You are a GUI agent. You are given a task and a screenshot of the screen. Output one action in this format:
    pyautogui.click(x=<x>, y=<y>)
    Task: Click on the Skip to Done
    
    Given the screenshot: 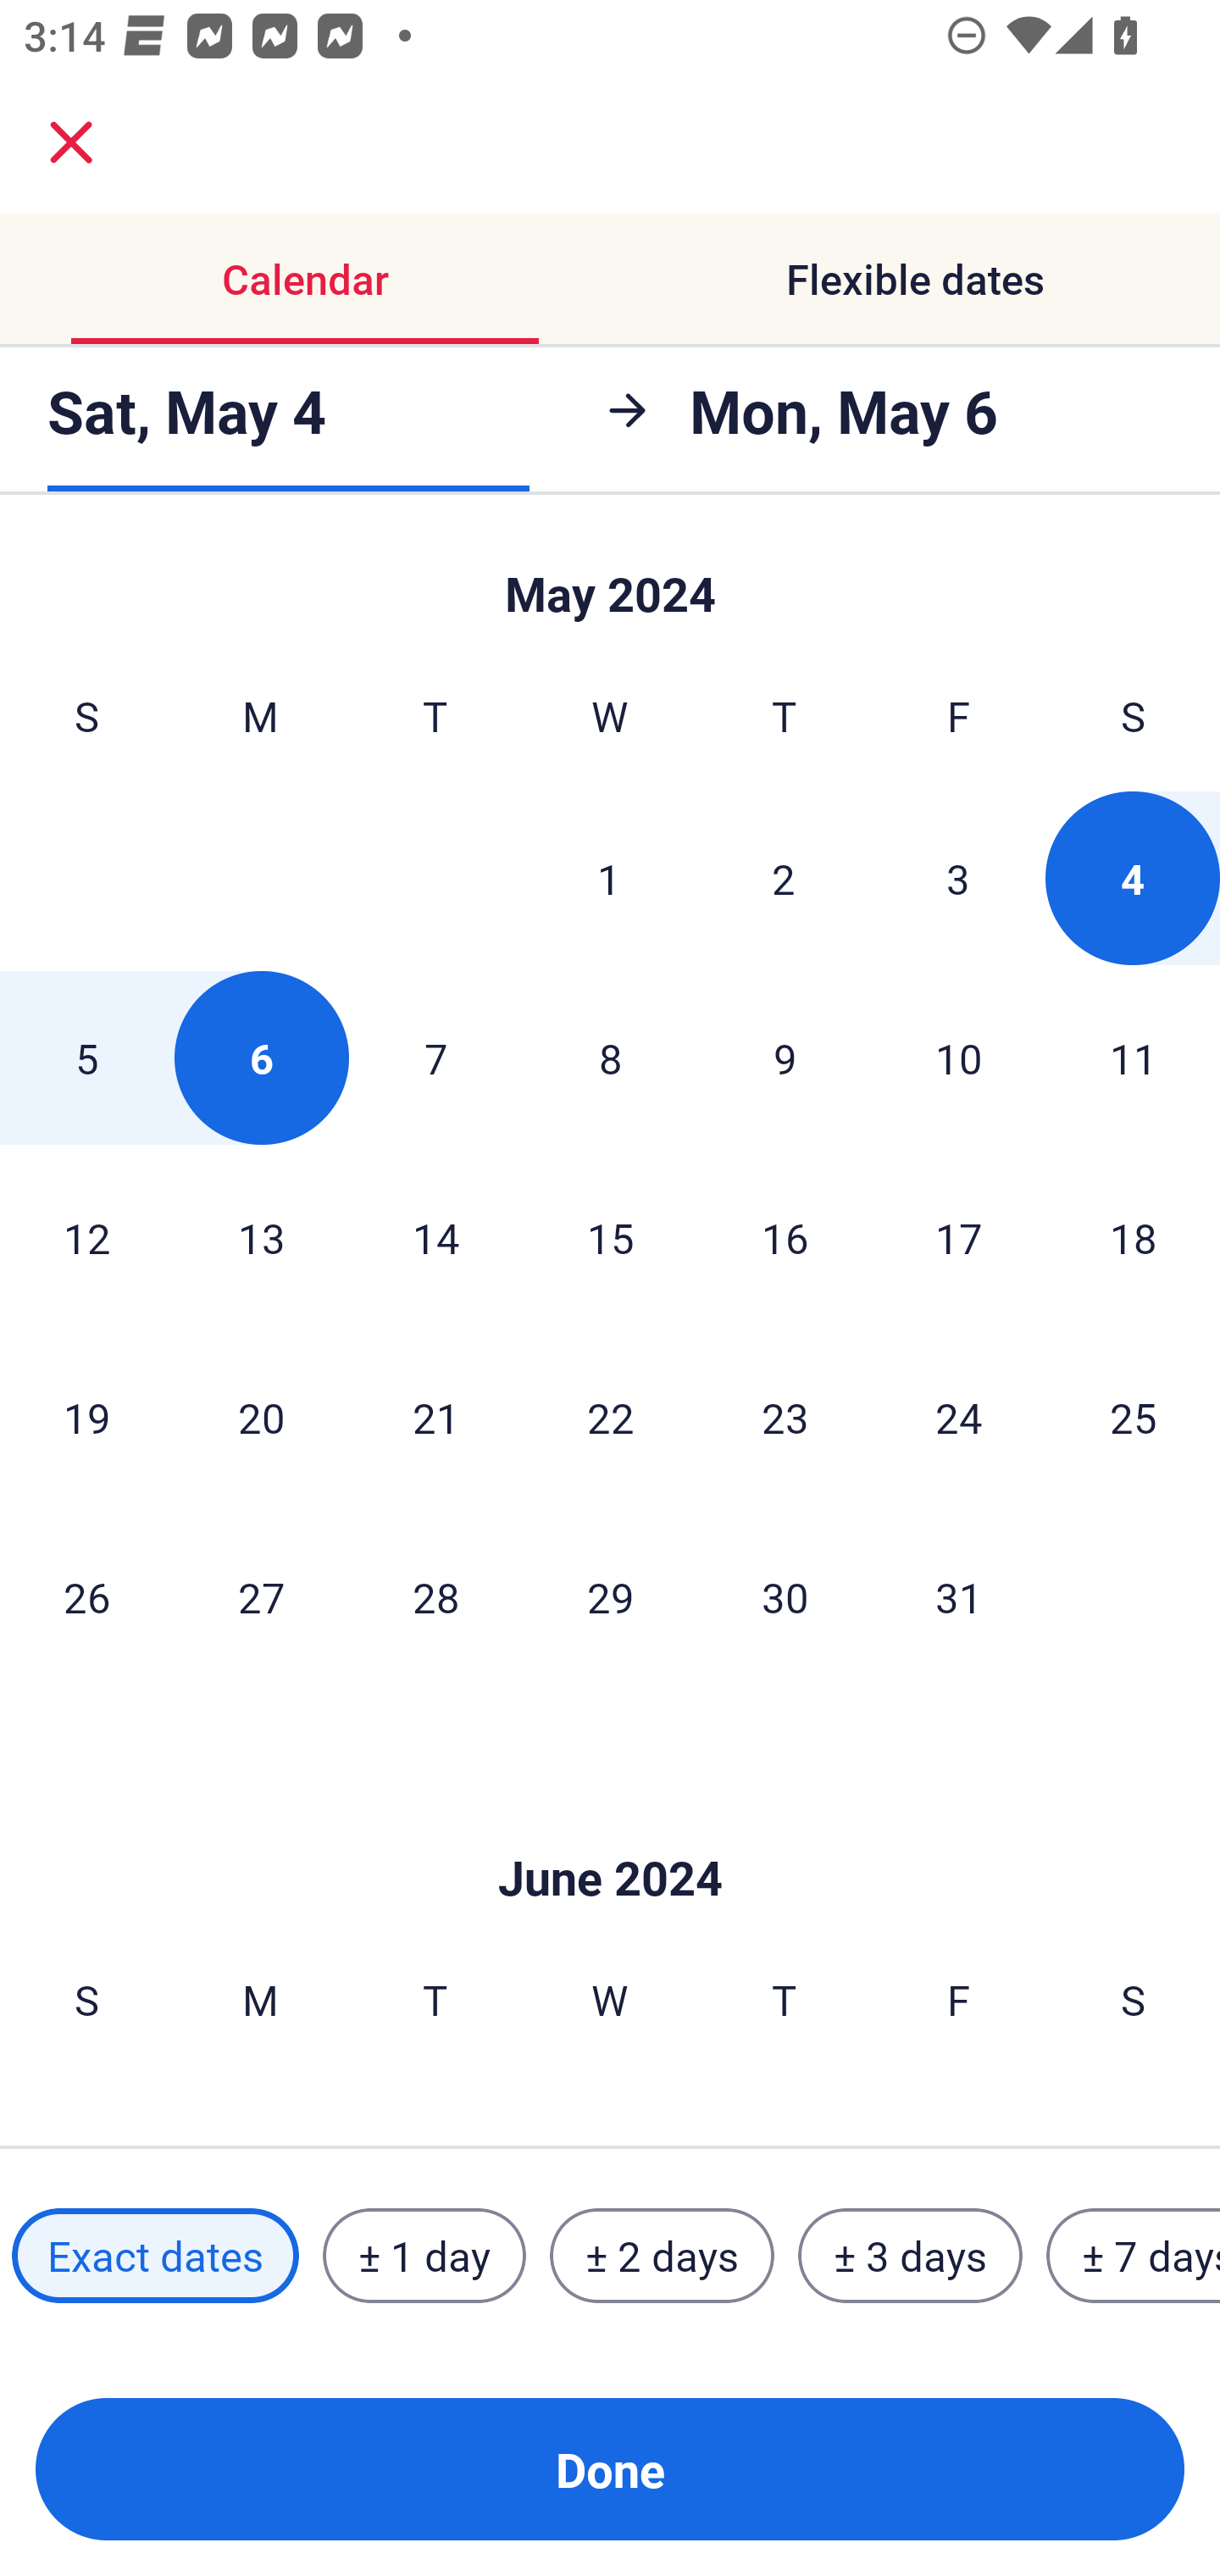 What is the action you would take?
    pyautogui.click(x=610, y=580)
    